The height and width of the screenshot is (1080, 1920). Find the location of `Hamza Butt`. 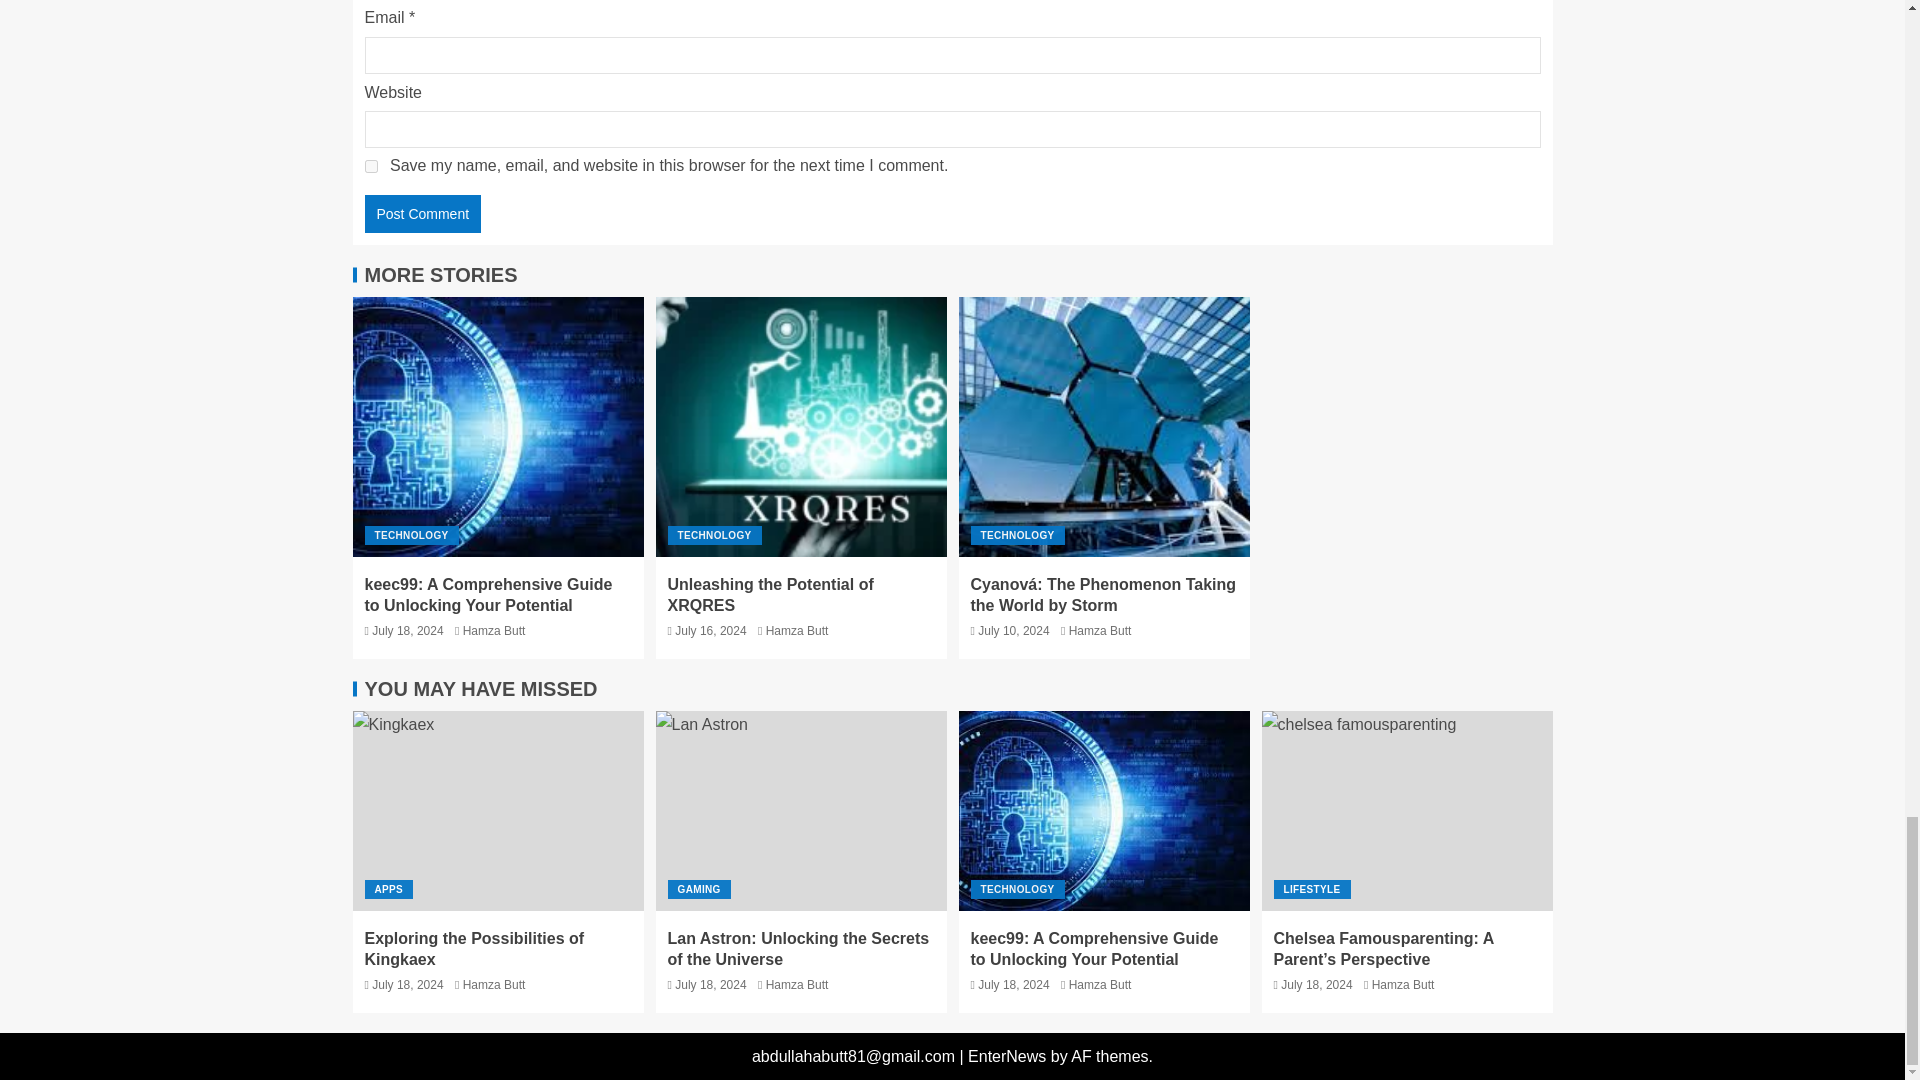

Hamza Butt is located at coordinates (798, 631).